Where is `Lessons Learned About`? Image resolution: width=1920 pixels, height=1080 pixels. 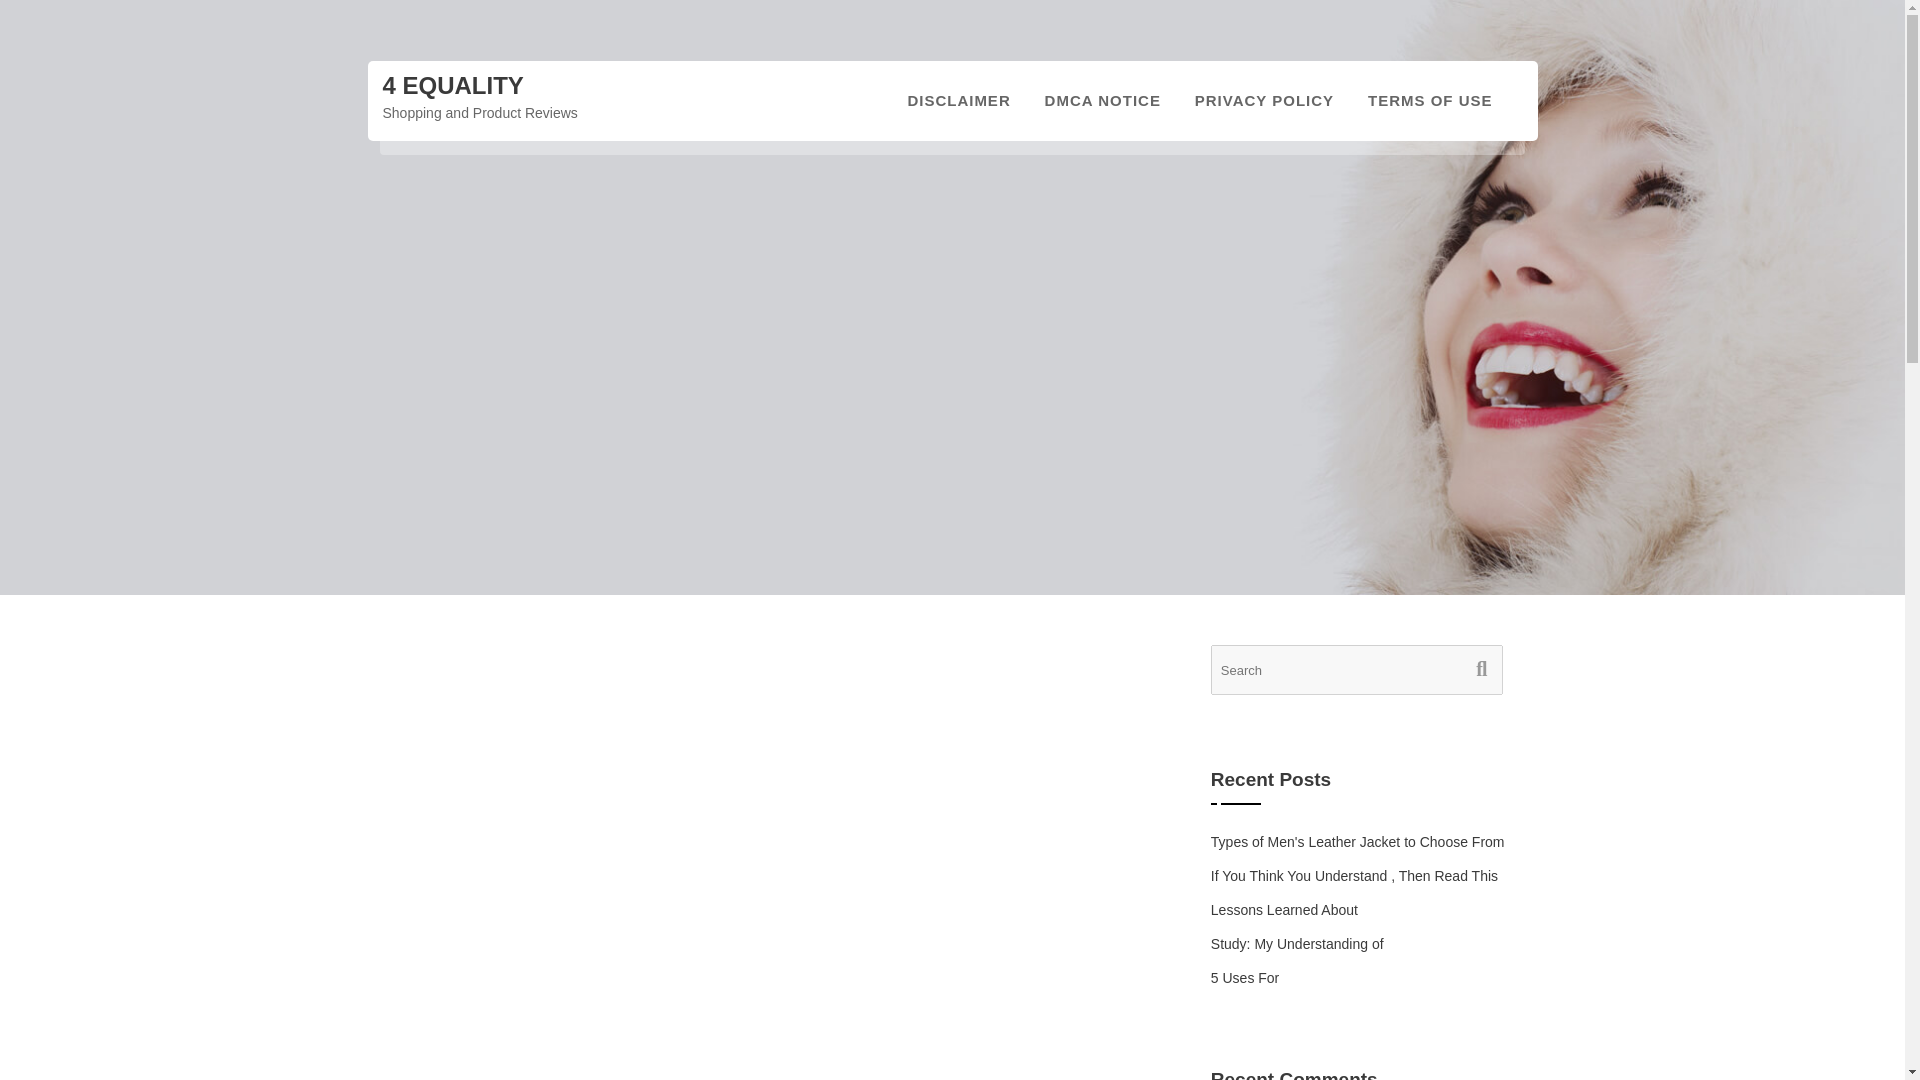
Lessons Learned About is located at coordinates (1284, 910).